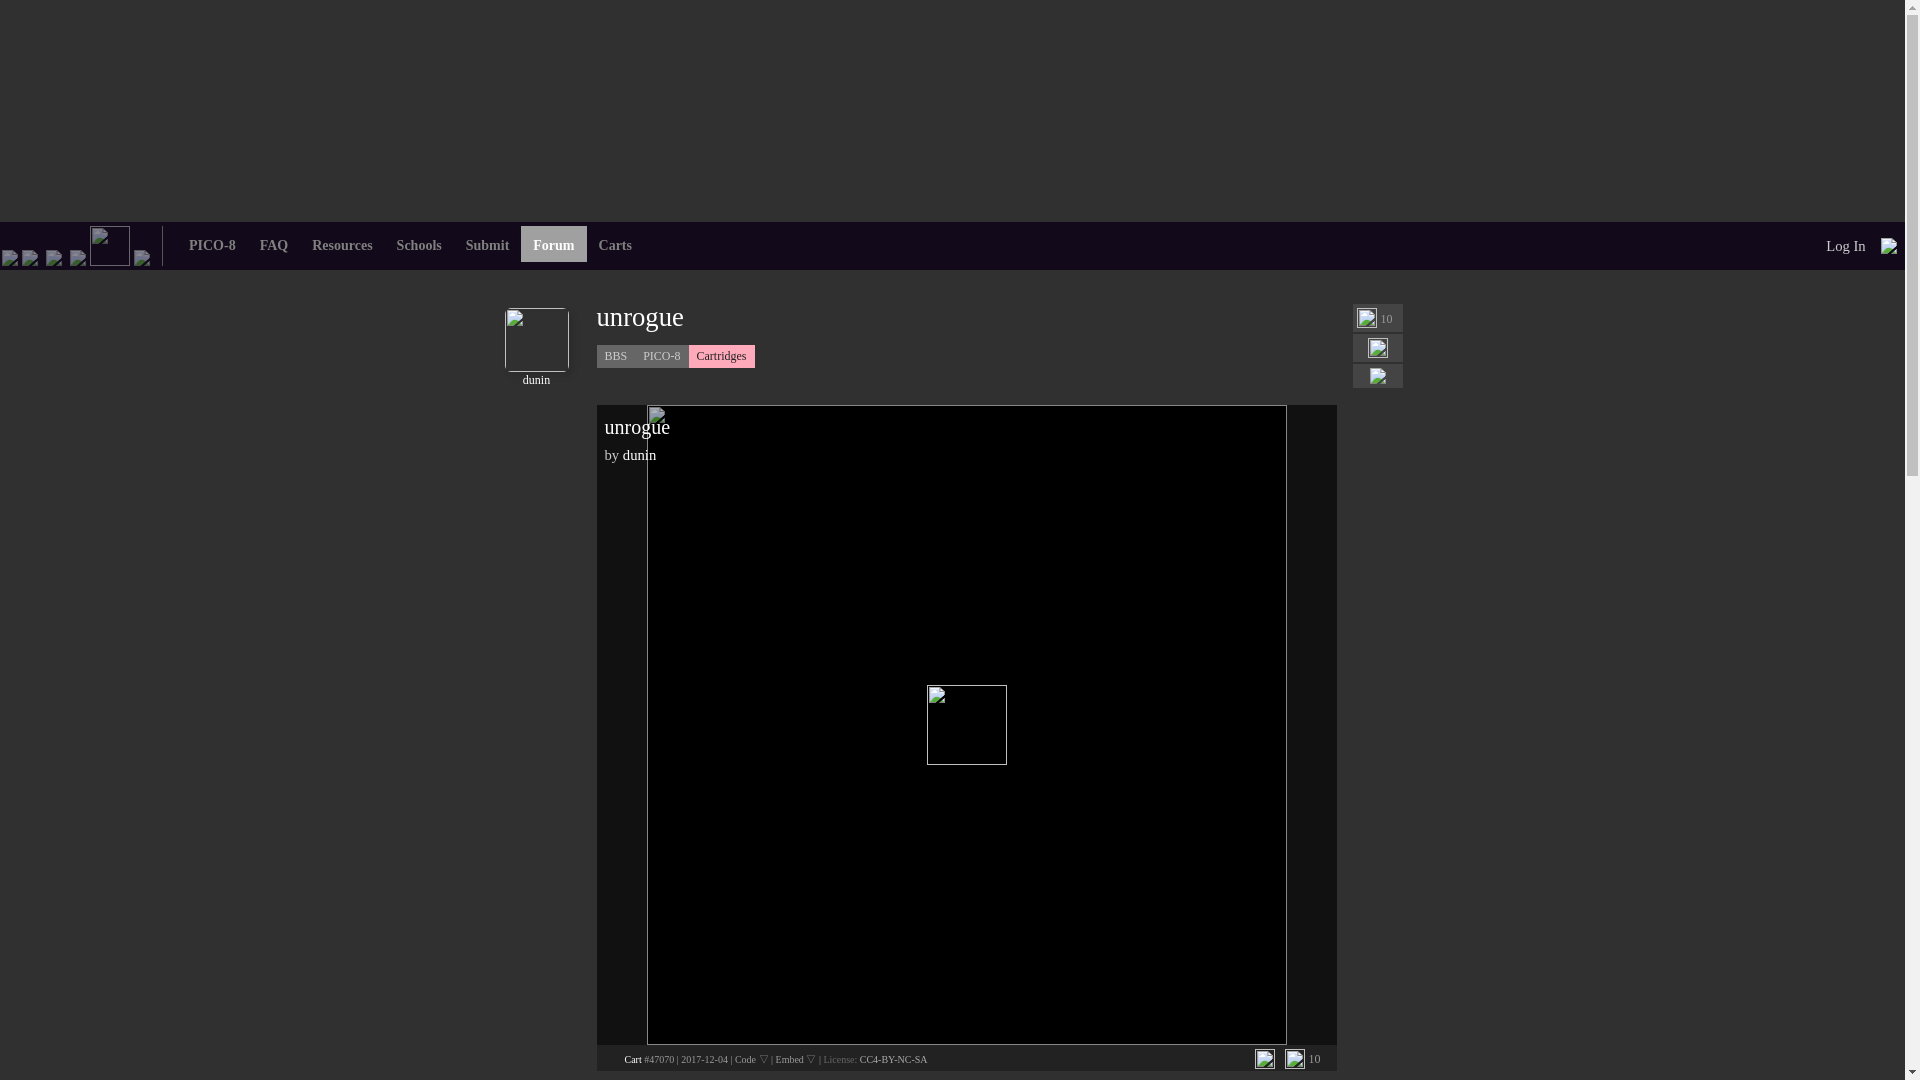  I want to click on Picotron, so click(78, 256).